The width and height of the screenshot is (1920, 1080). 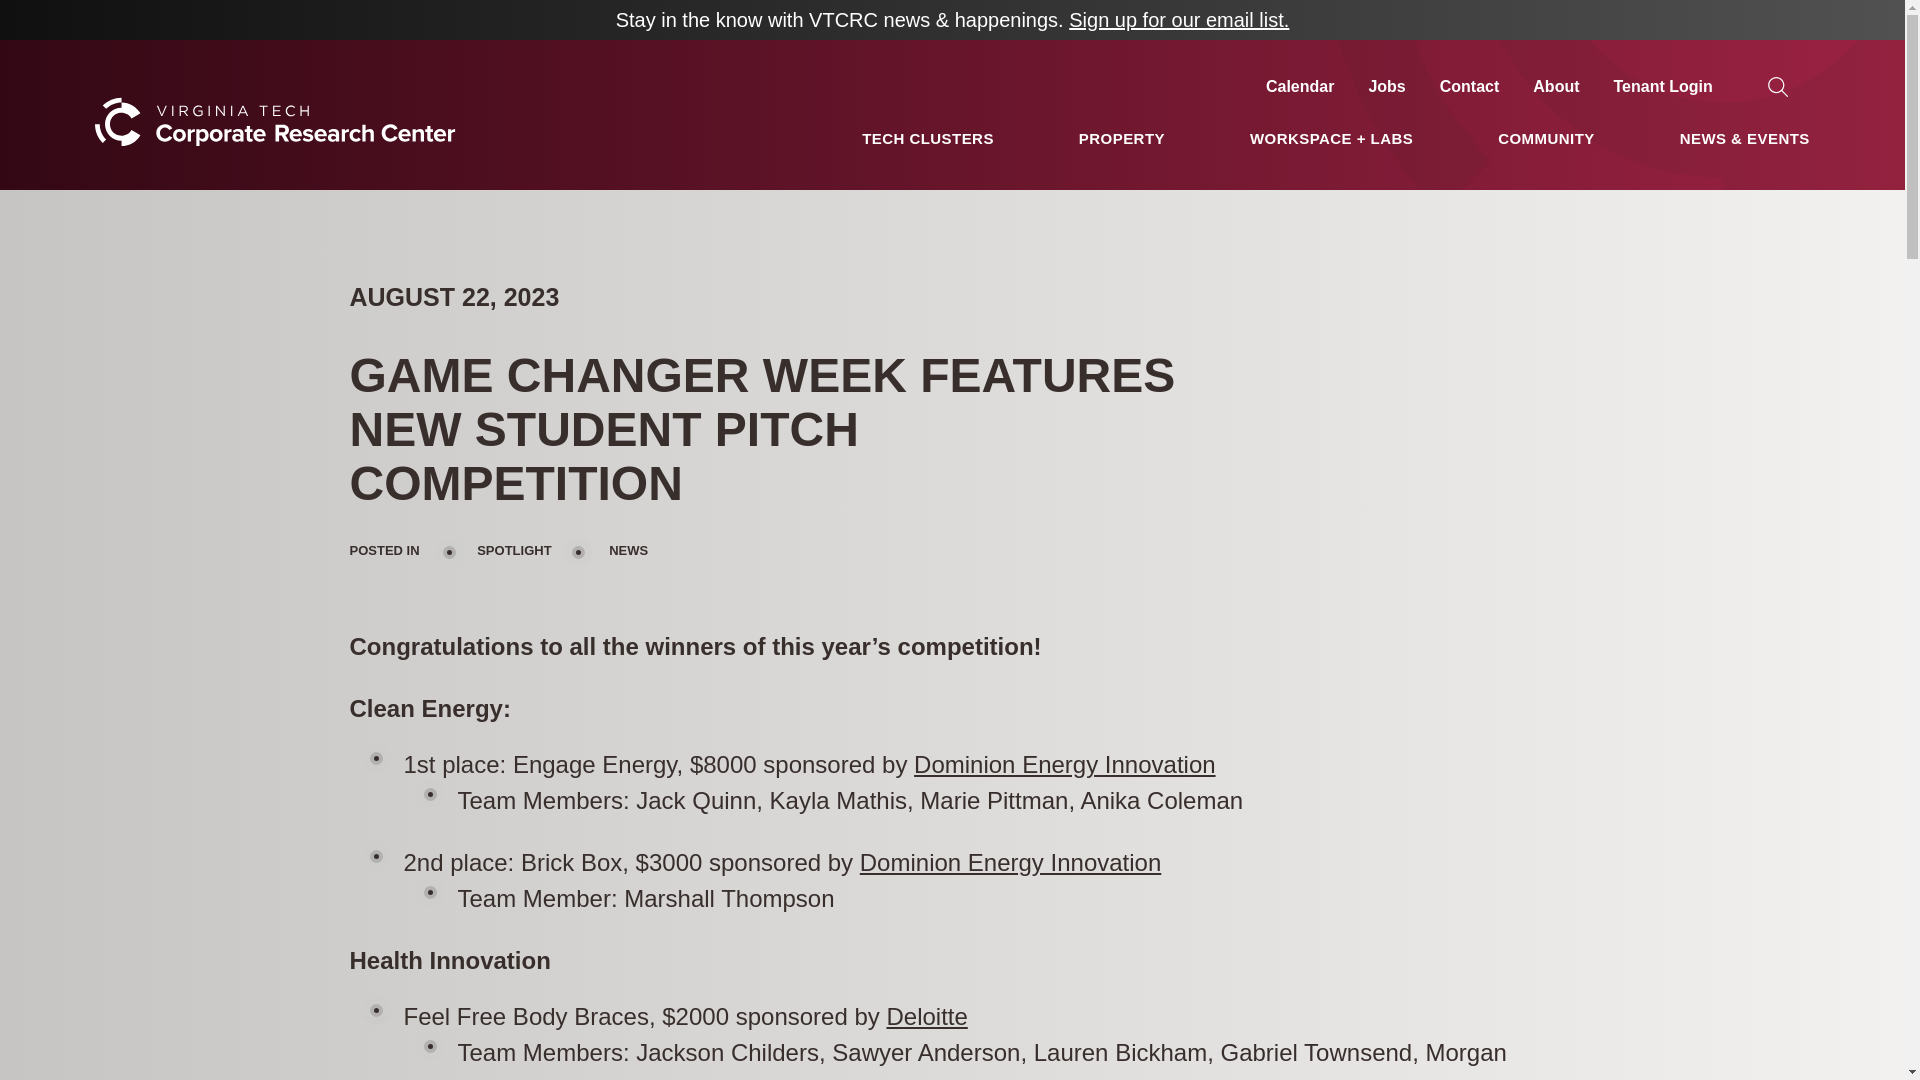 What do you see at coordinates (1178, 20) in the screenshot?
I see `Sign up for our email list.` at bounding box center [1178, 20].